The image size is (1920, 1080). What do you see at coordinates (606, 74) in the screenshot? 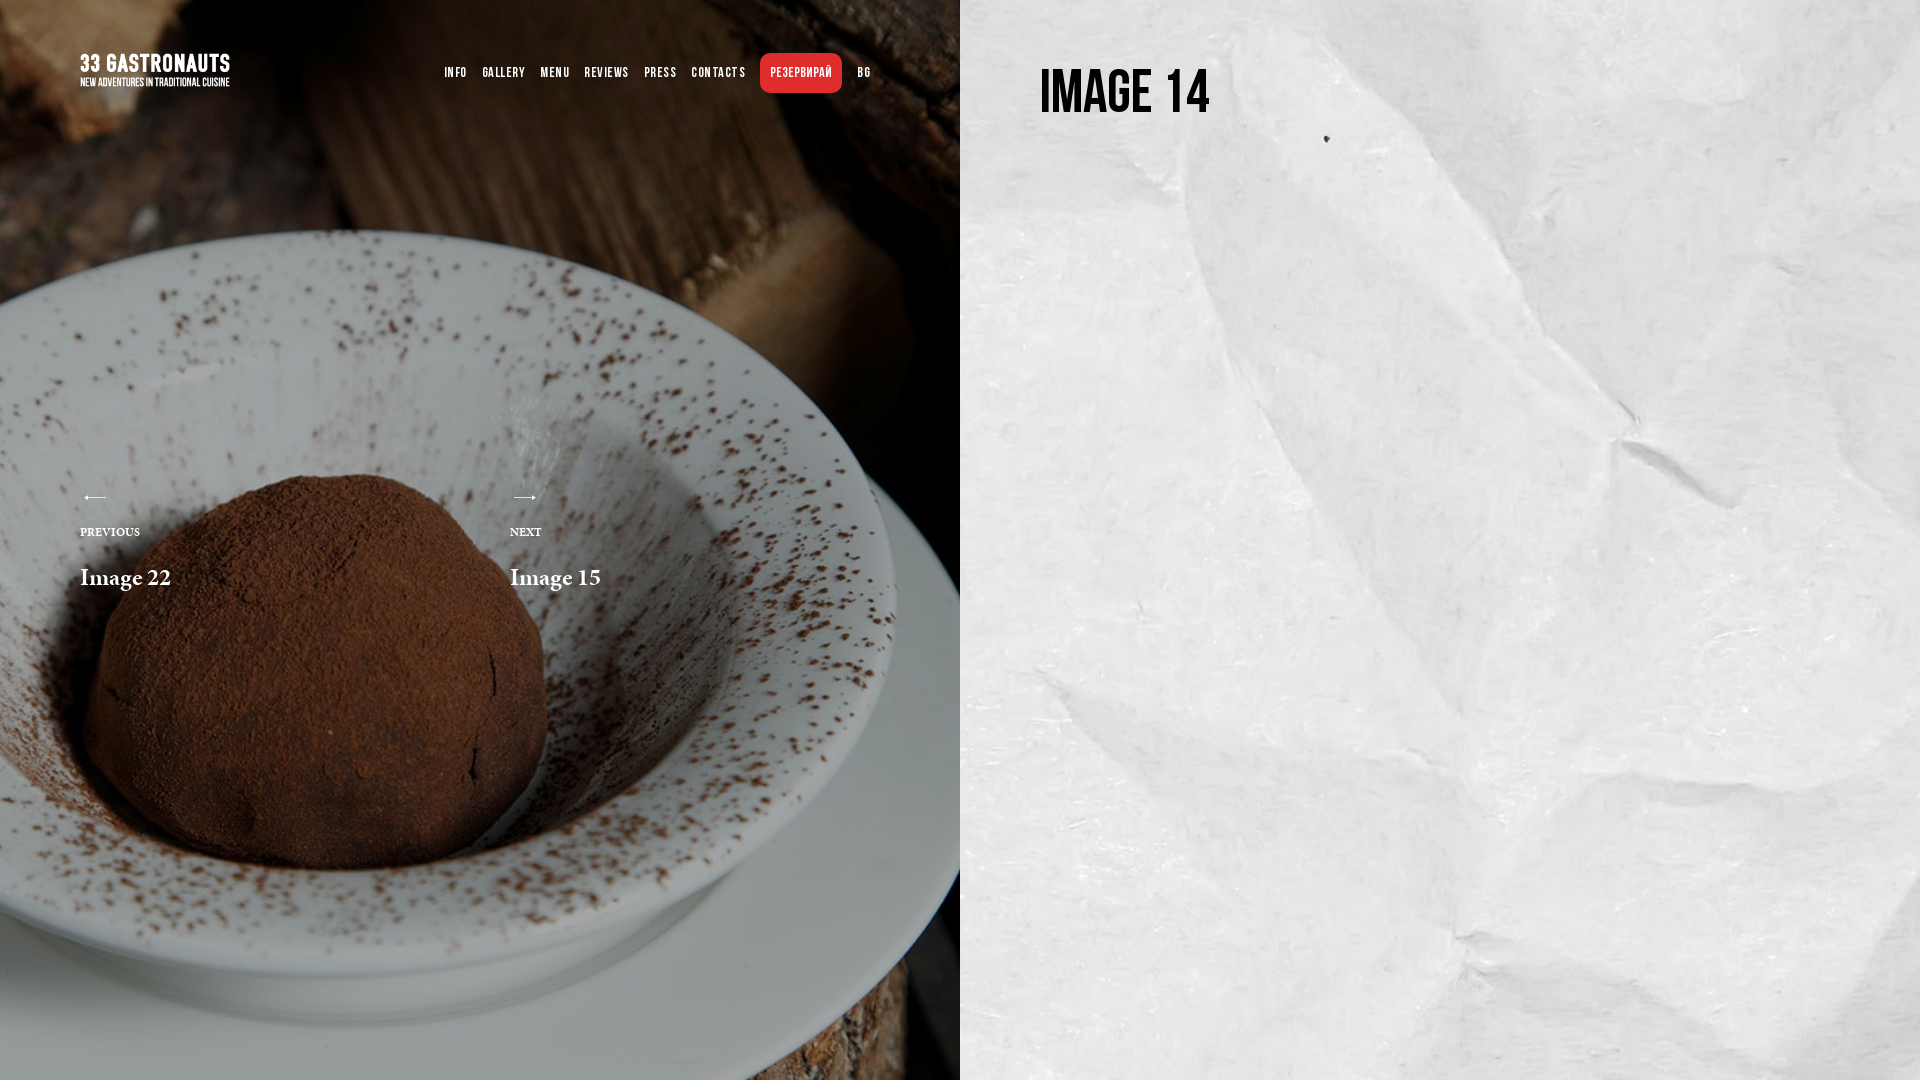
I see `Reviews` at bounding box center [606, 74].